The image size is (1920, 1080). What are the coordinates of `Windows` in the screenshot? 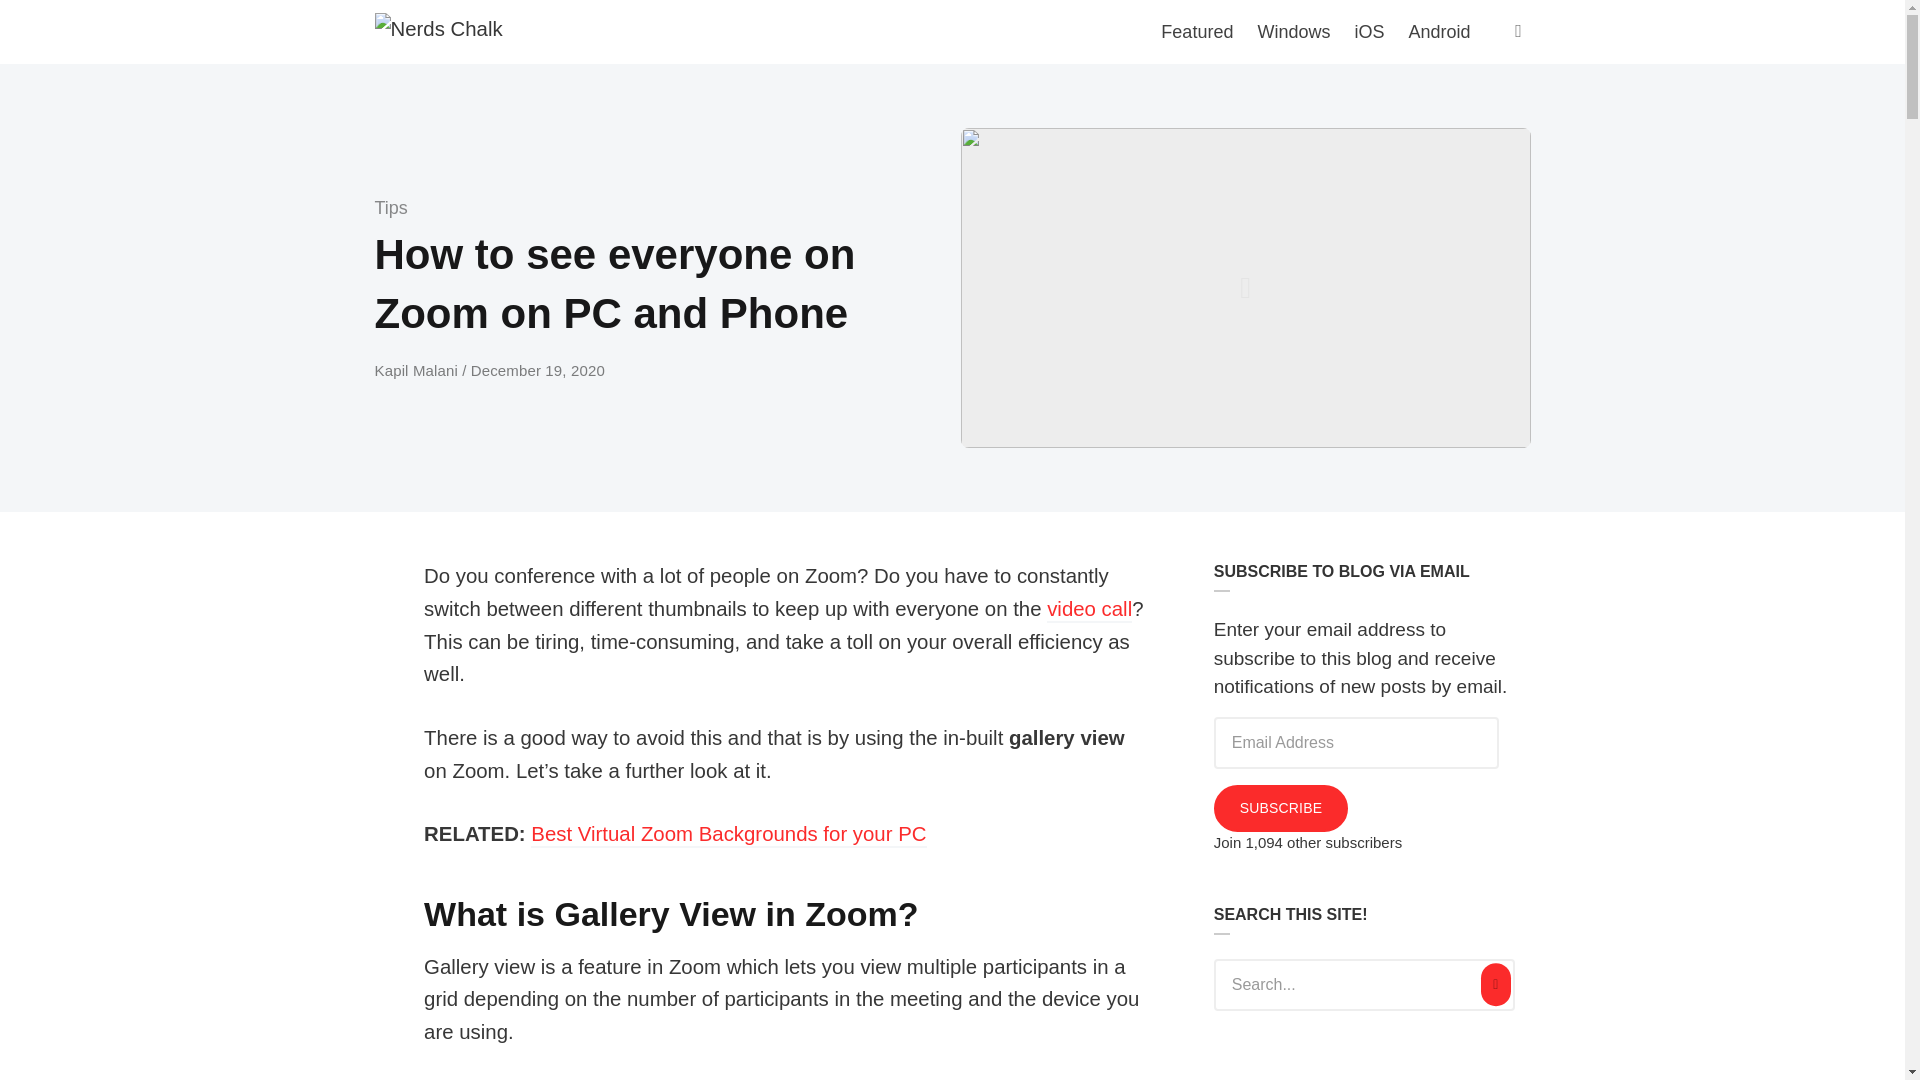 It's located at (1293, 32).